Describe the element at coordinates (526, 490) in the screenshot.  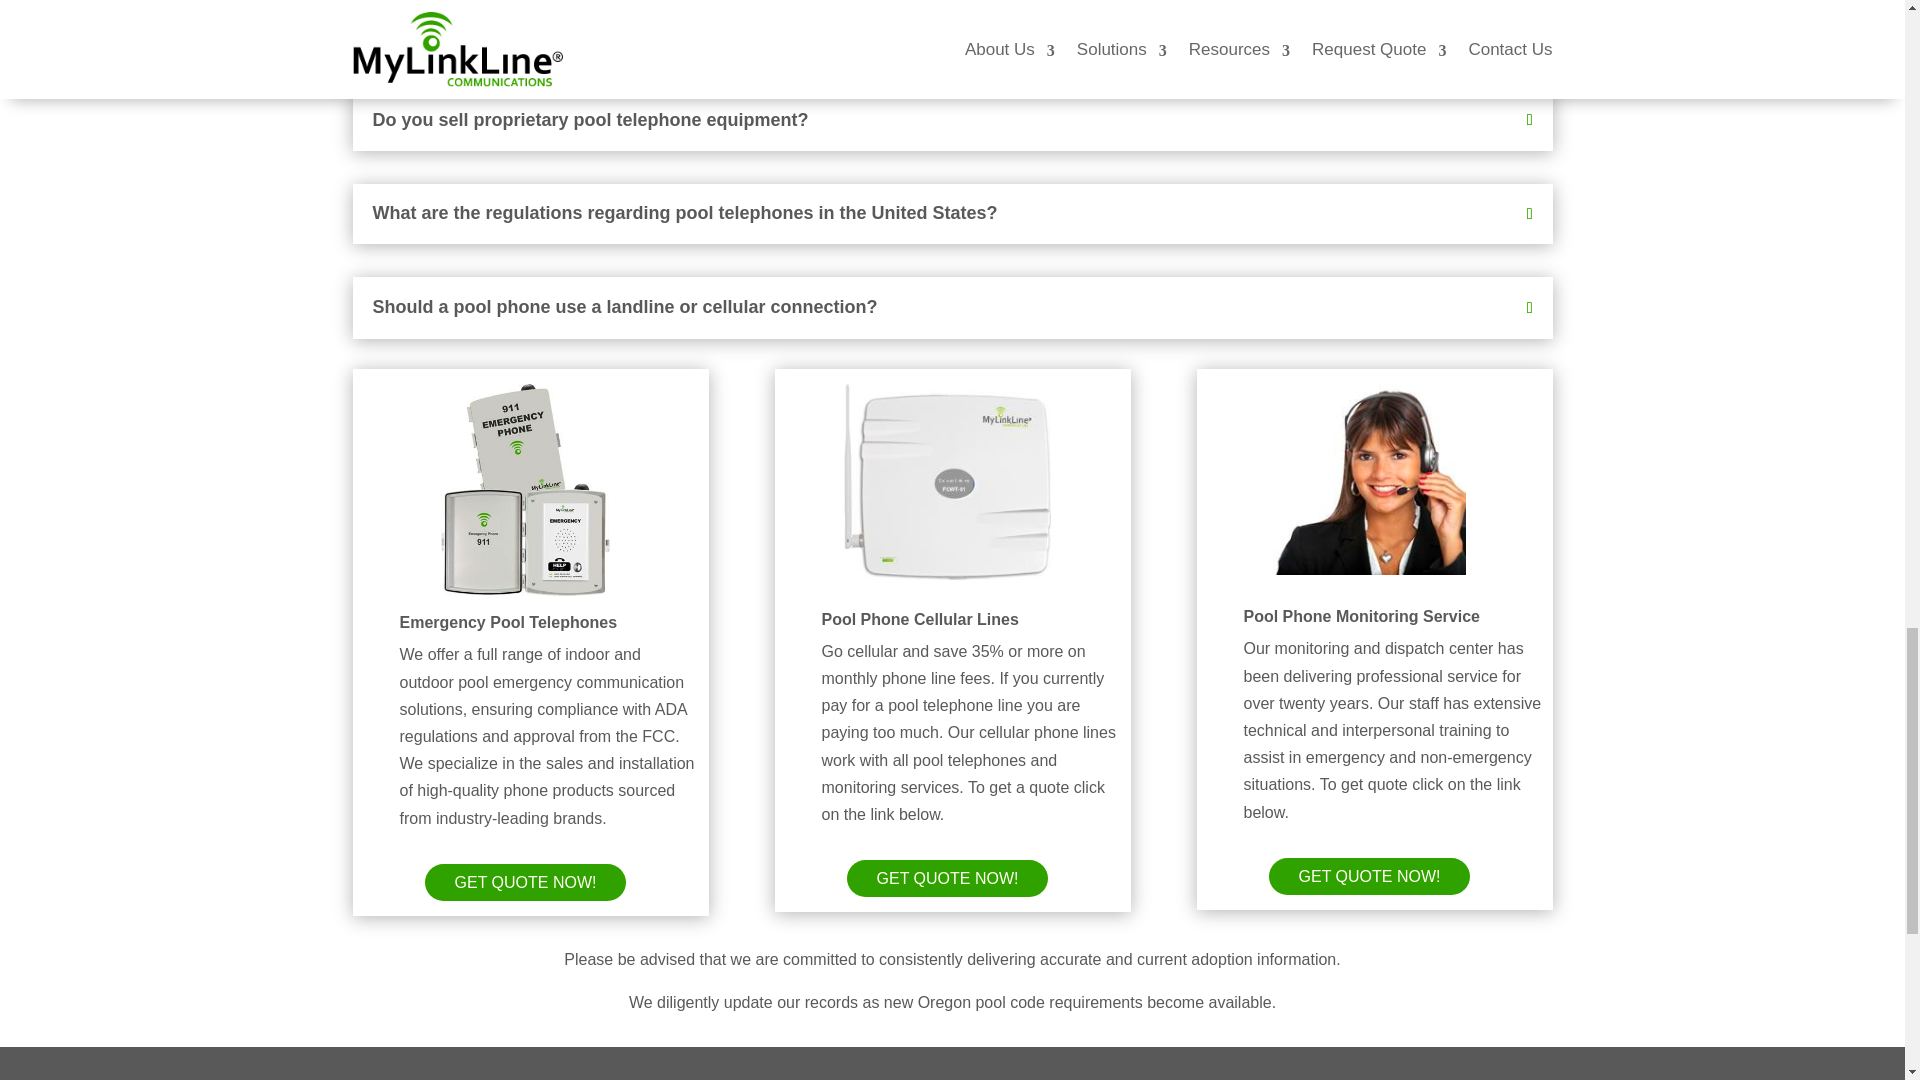
I see `Pool Phone MD` at that location.